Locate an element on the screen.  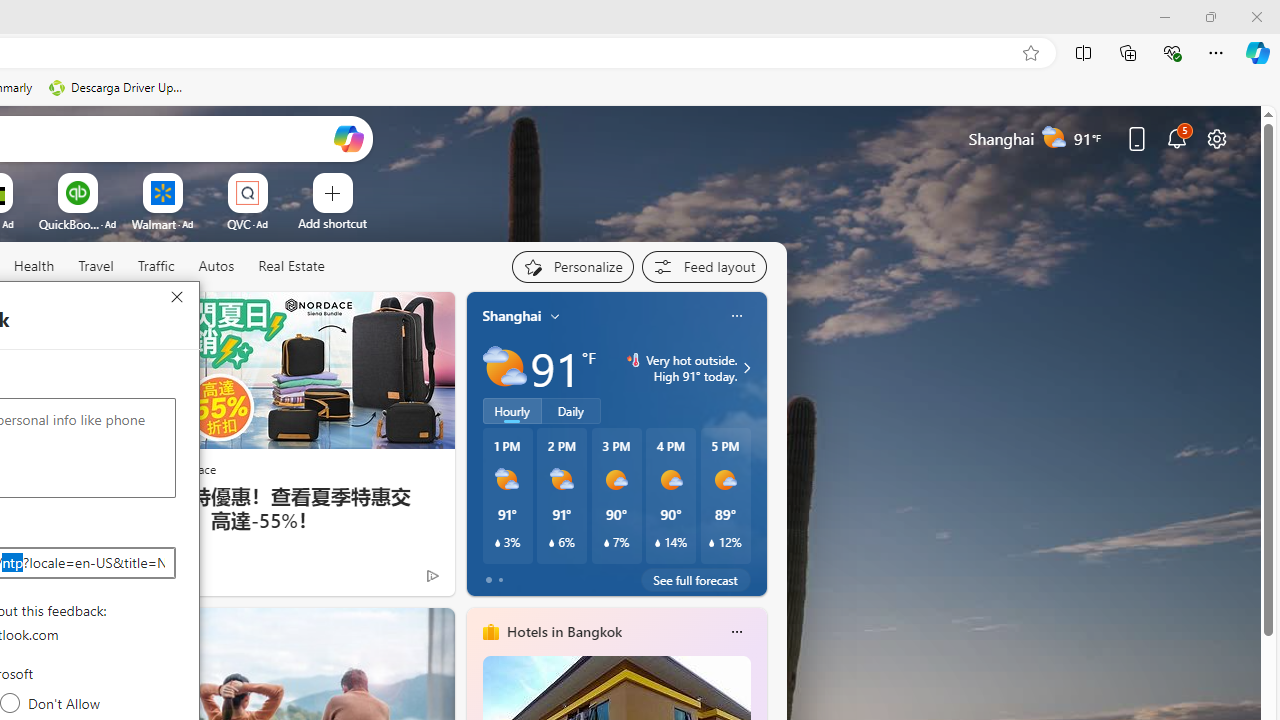
See full forecast is located at coordinates (696, 580).